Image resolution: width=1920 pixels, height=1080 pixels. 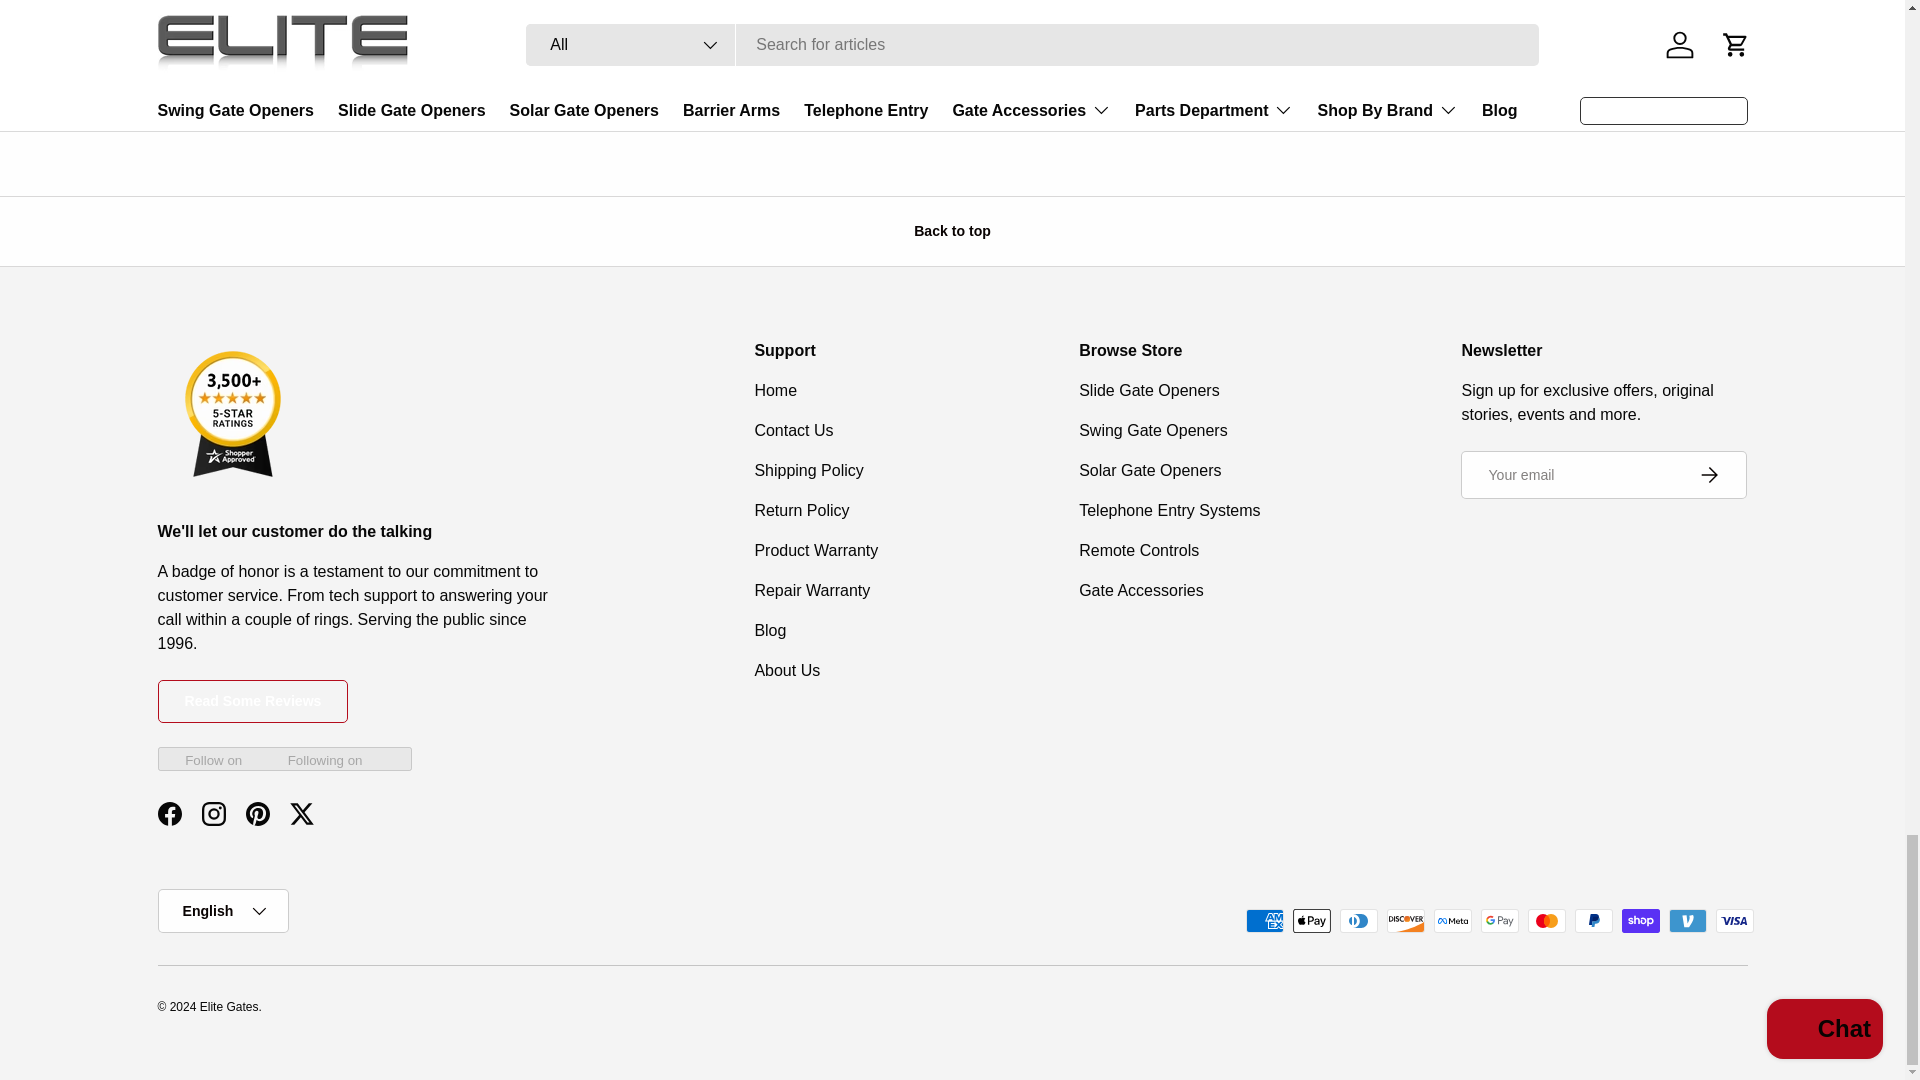 I want to click on Elite Gates on Instagram, so click(x=214, y=813).